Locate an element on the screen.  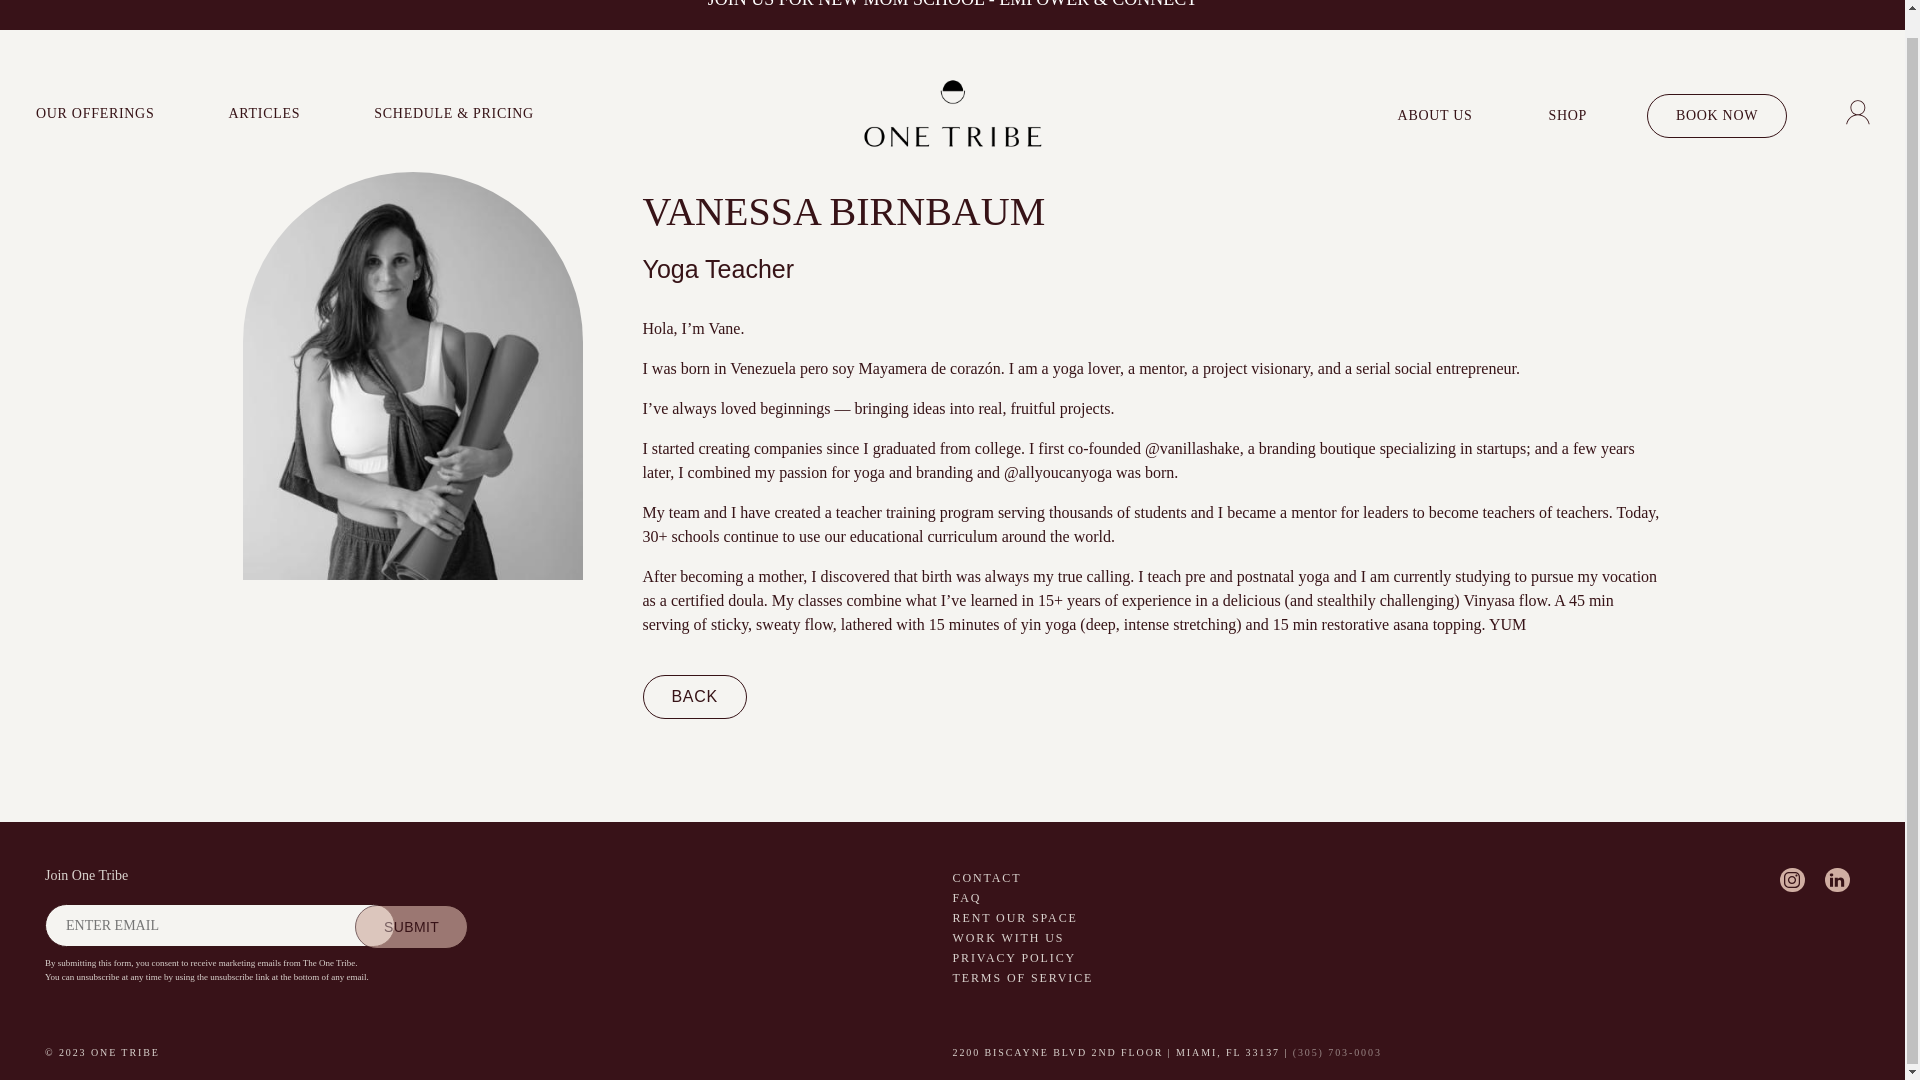
RENT OUR SPACE is located at coordinates (1176, 918).